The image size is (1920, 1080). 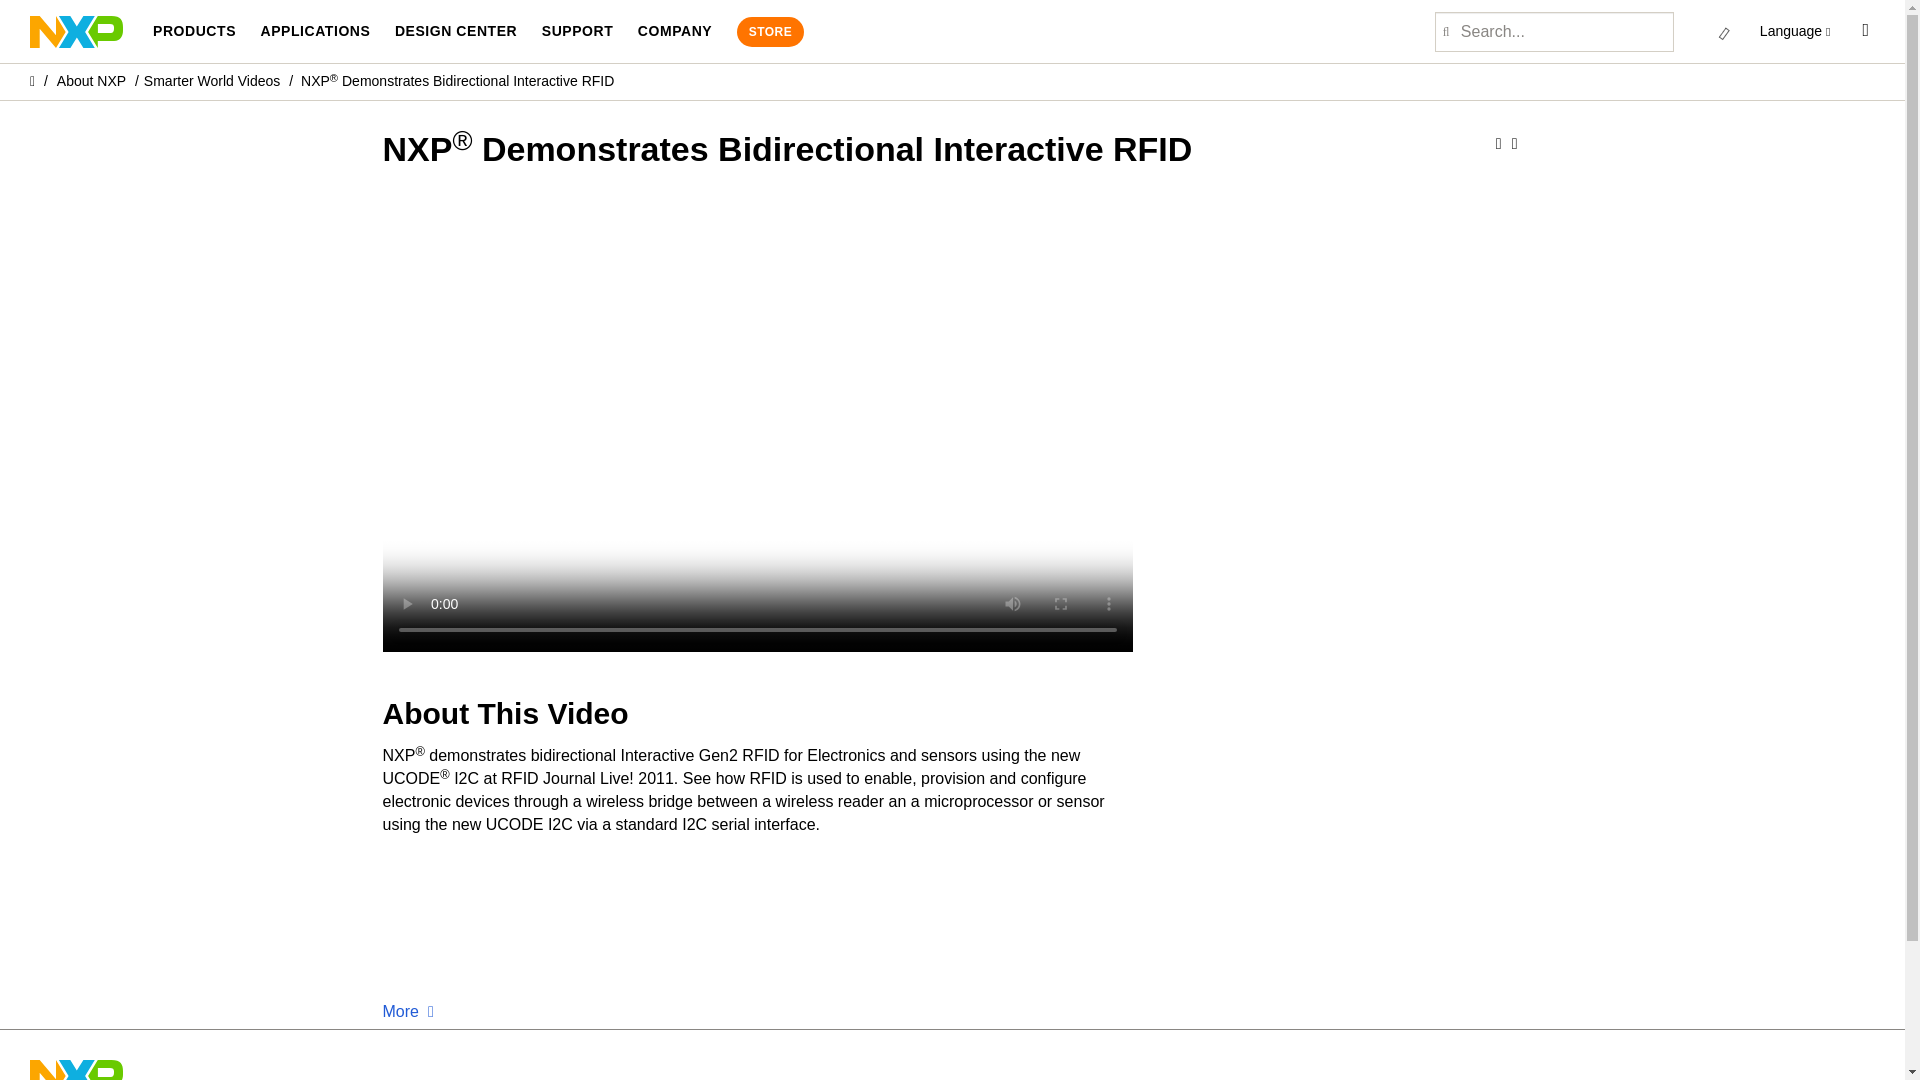 What do you see at coordinates (314, 31) in the screenshot?
I see `APPLICATIONS` at bounding box center [314, 31].